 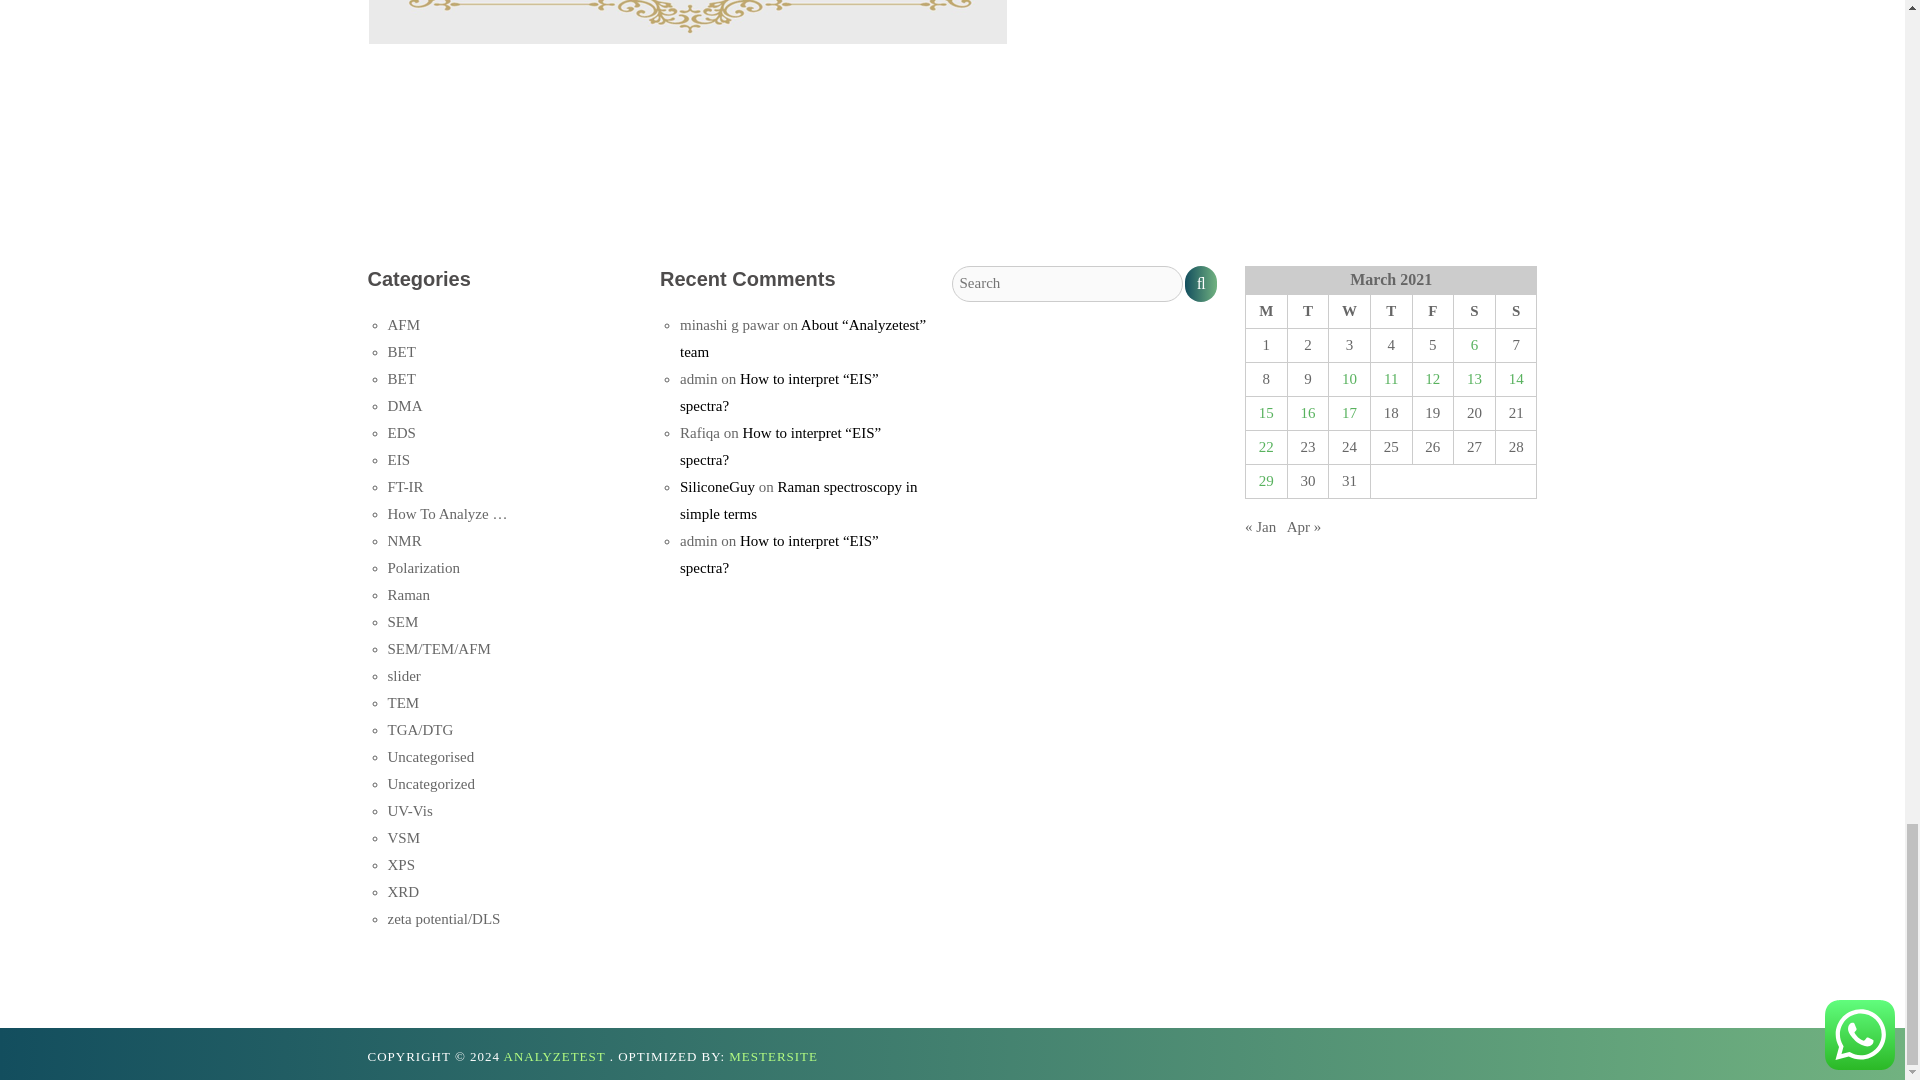 What do you see at coordinates (1390, 312) in the screenshot?
I see `Thursday` at bounding box center [1390, 312].